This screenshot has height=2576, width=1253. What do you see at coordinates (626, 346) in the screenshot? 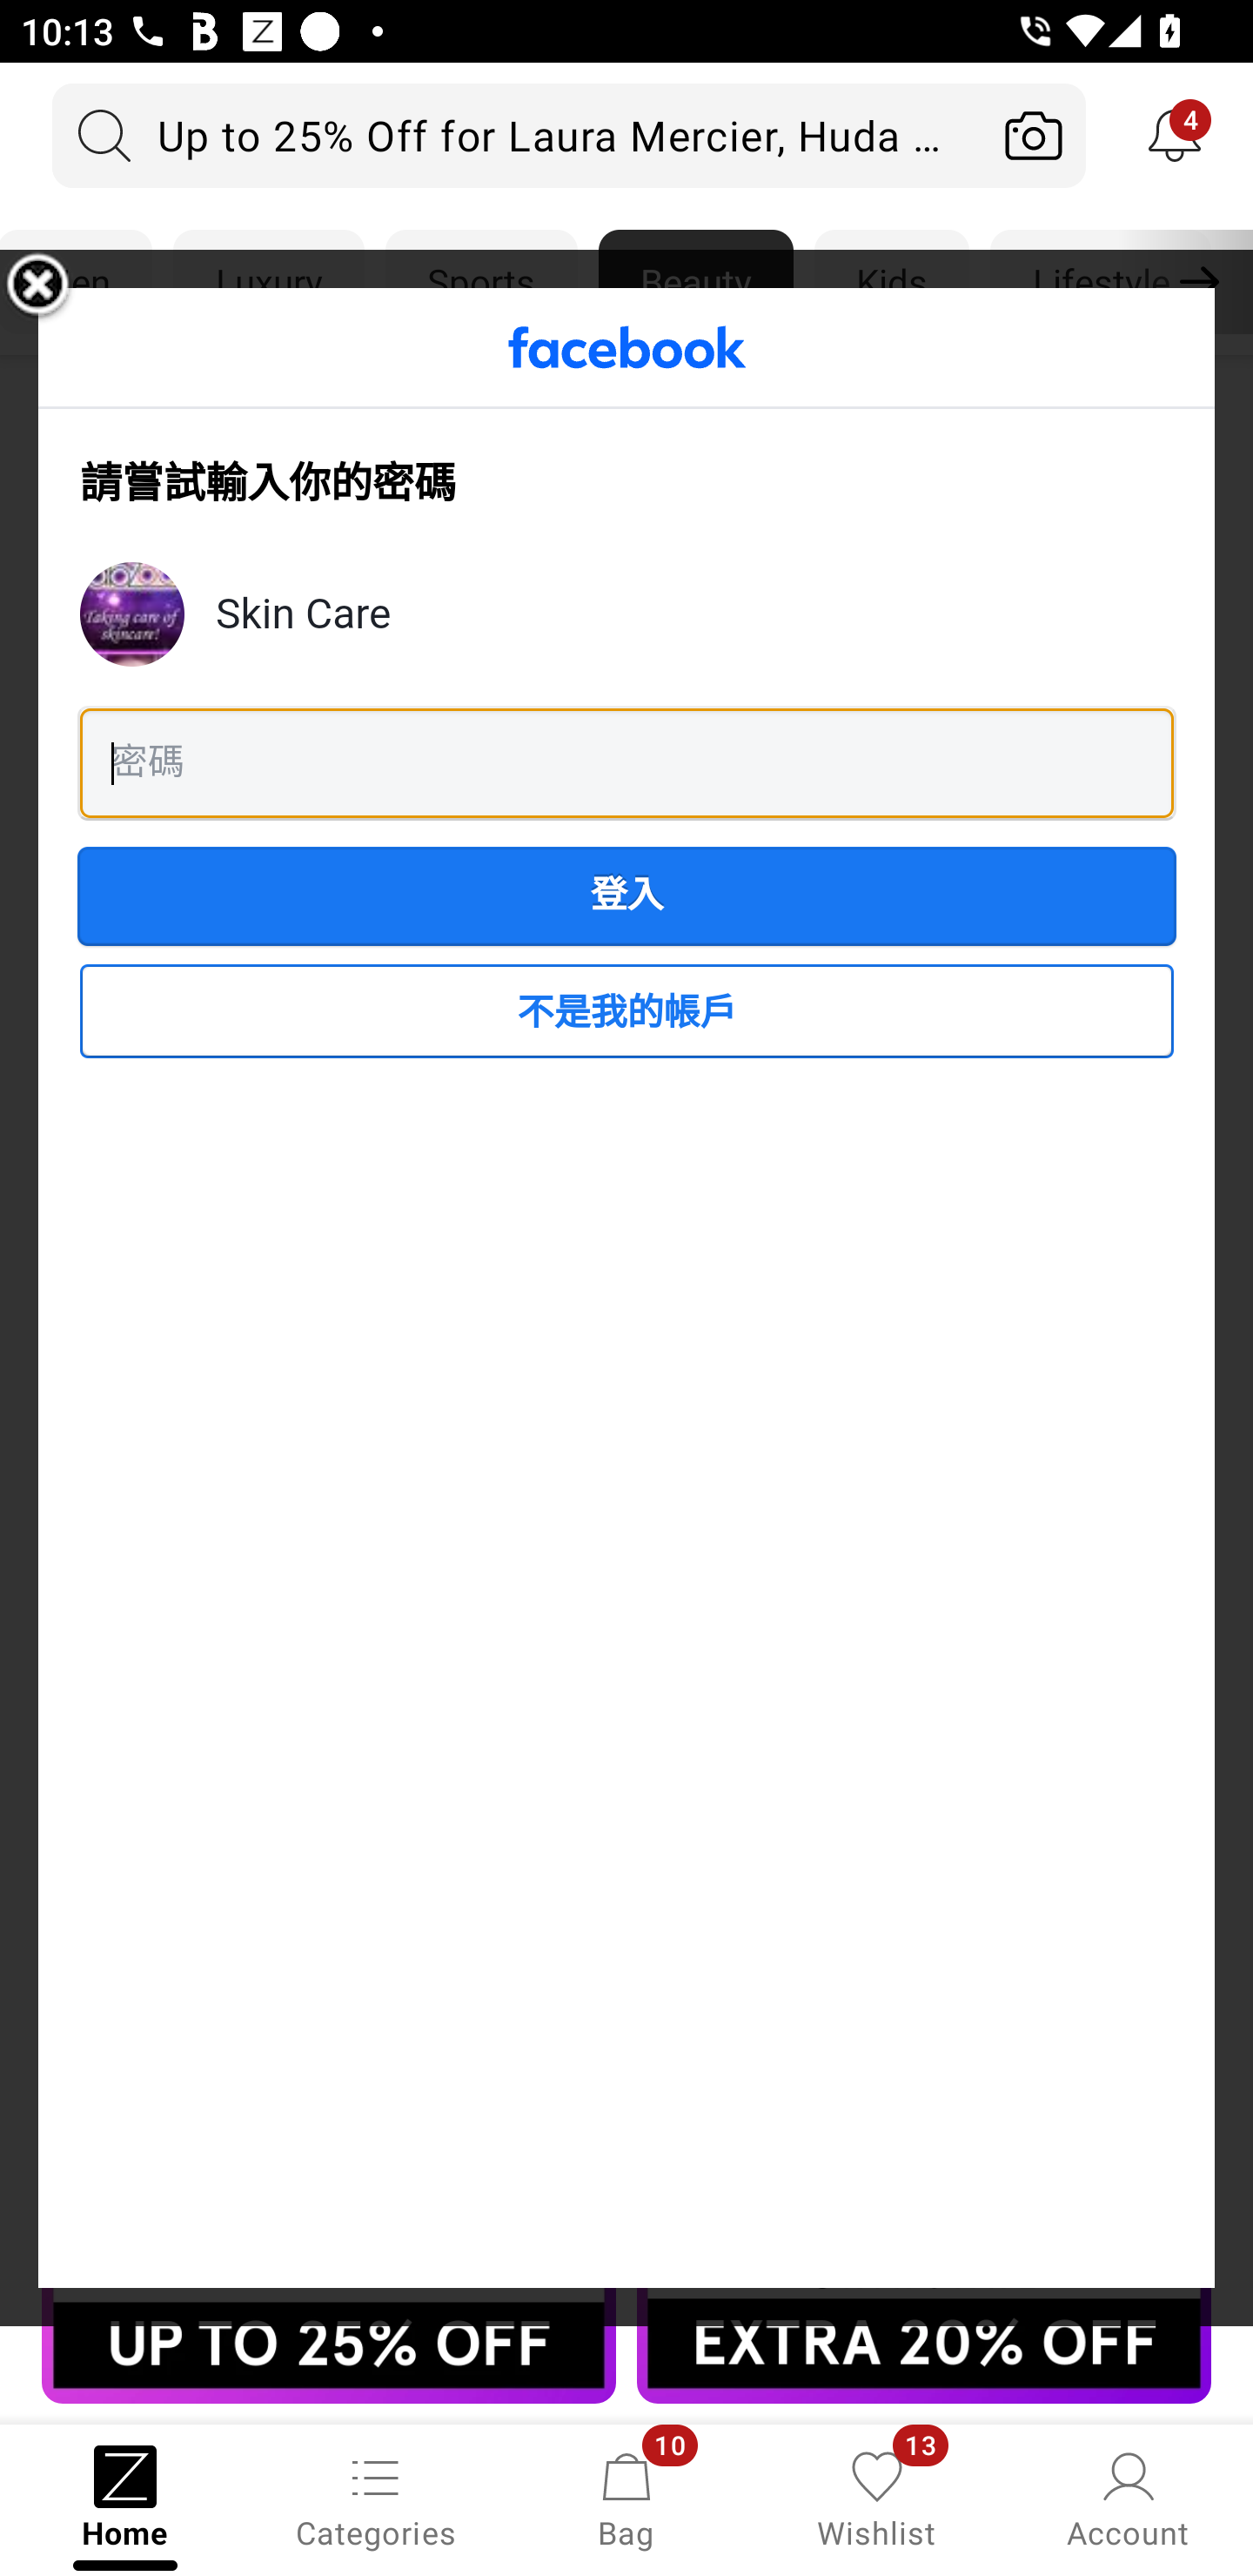
I see `Facebook` at bounding box center [626, 346].